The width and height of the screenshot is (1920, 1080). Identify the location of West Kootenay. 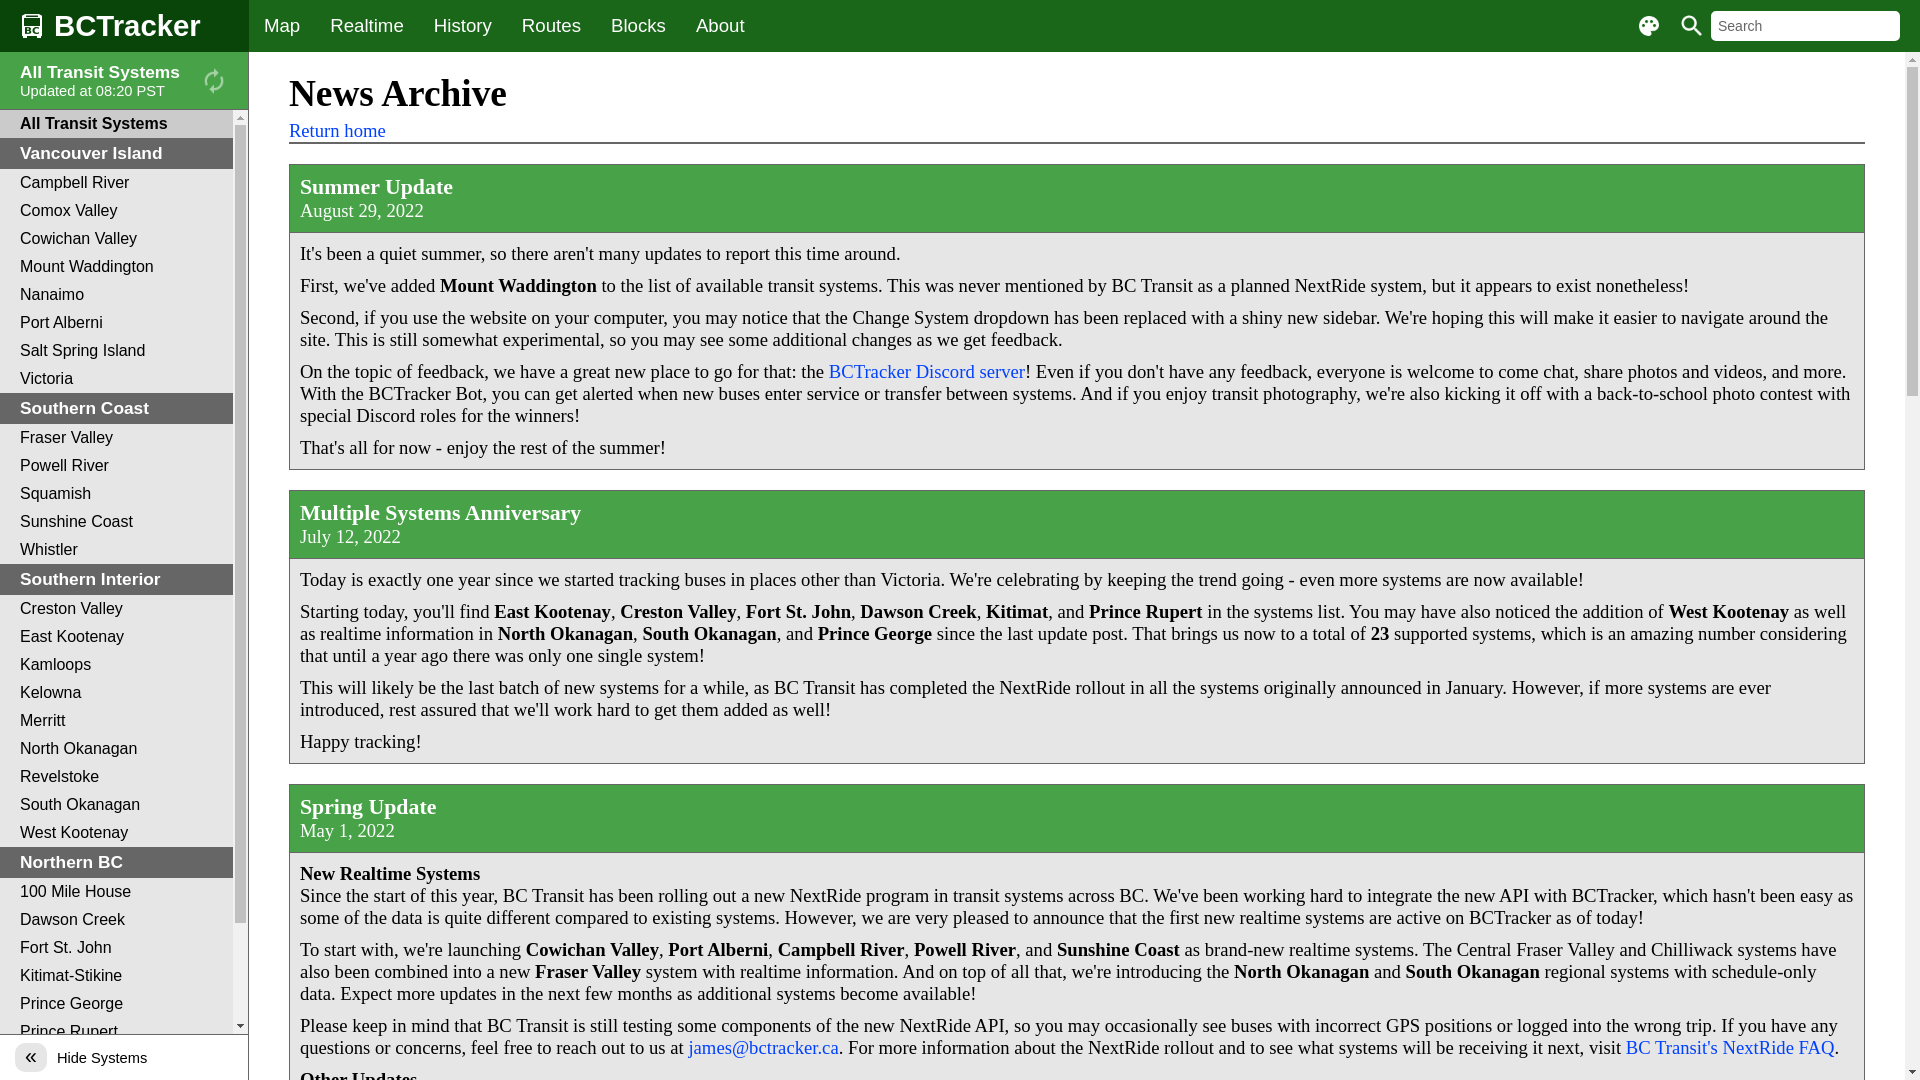
(116, 833).